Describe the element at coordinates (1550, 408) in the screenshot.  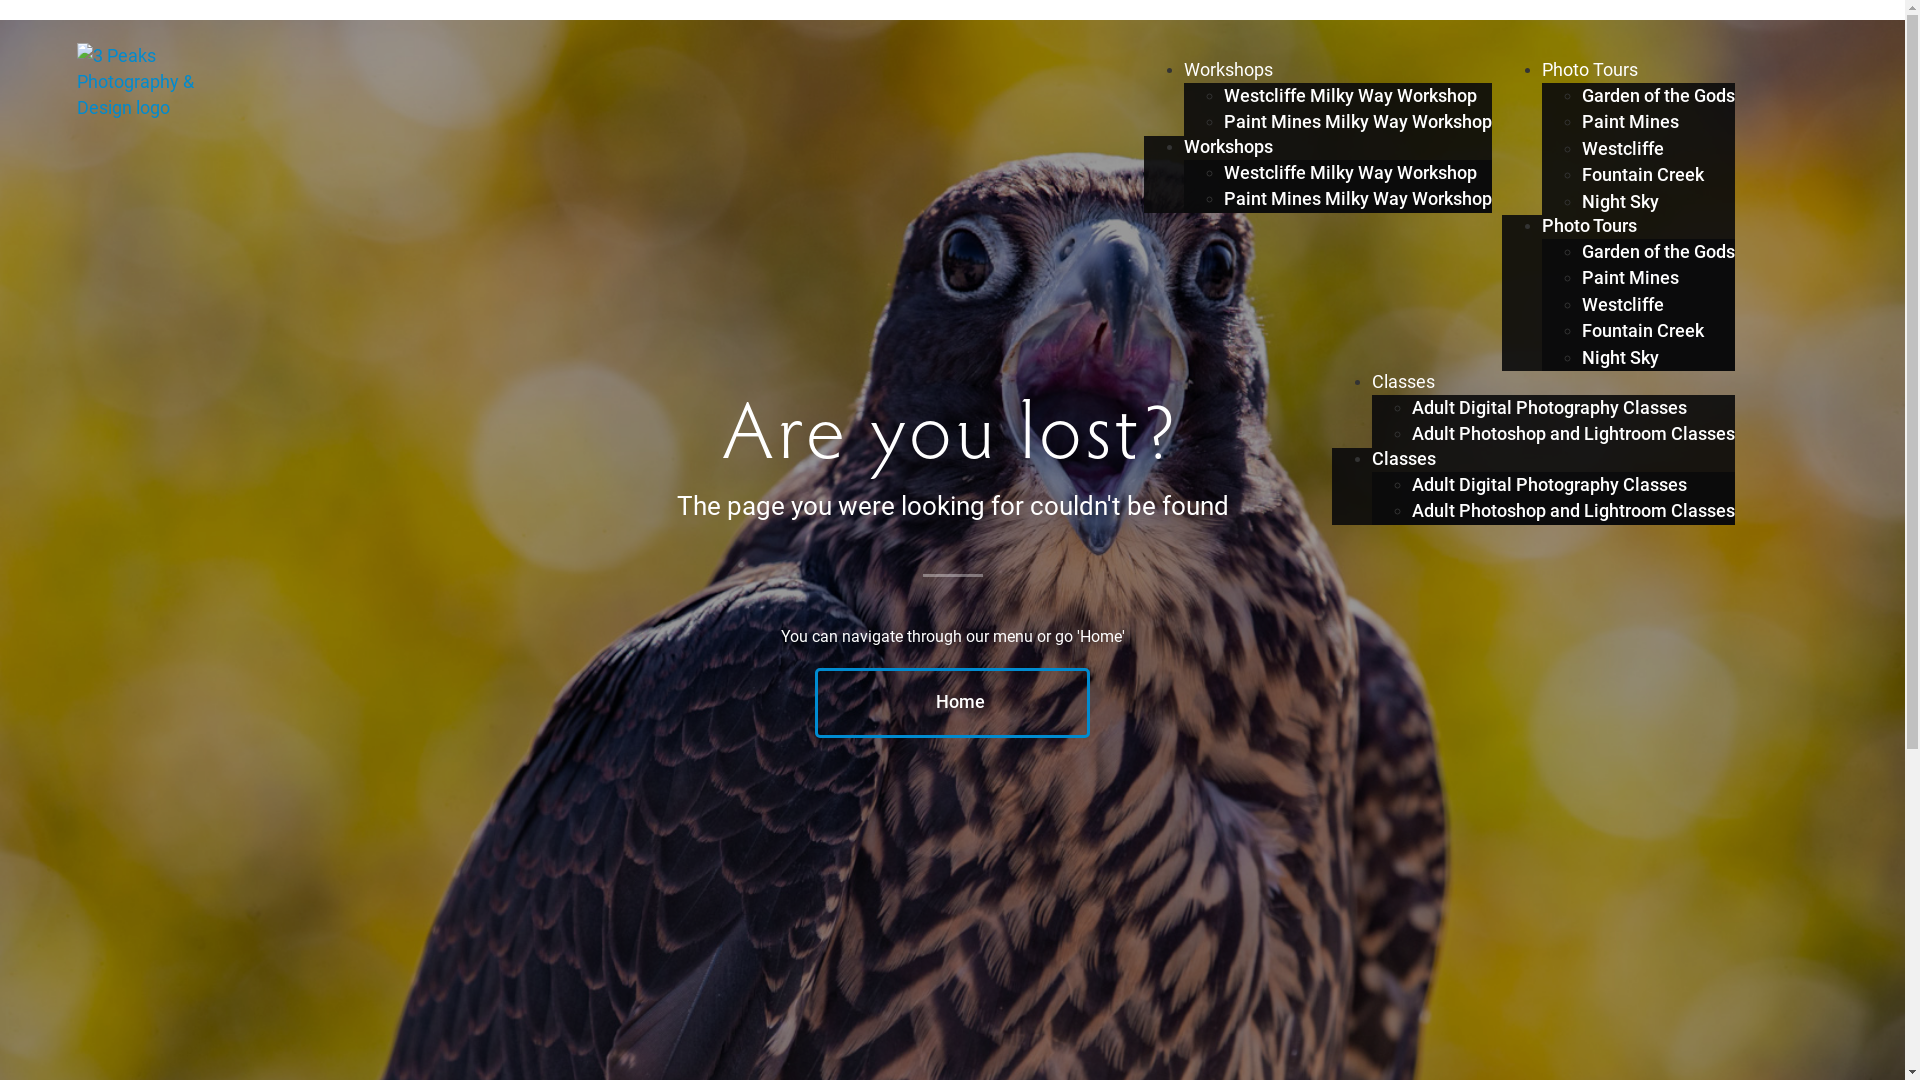
I see `Adult Digital Photography Classes` at that location.